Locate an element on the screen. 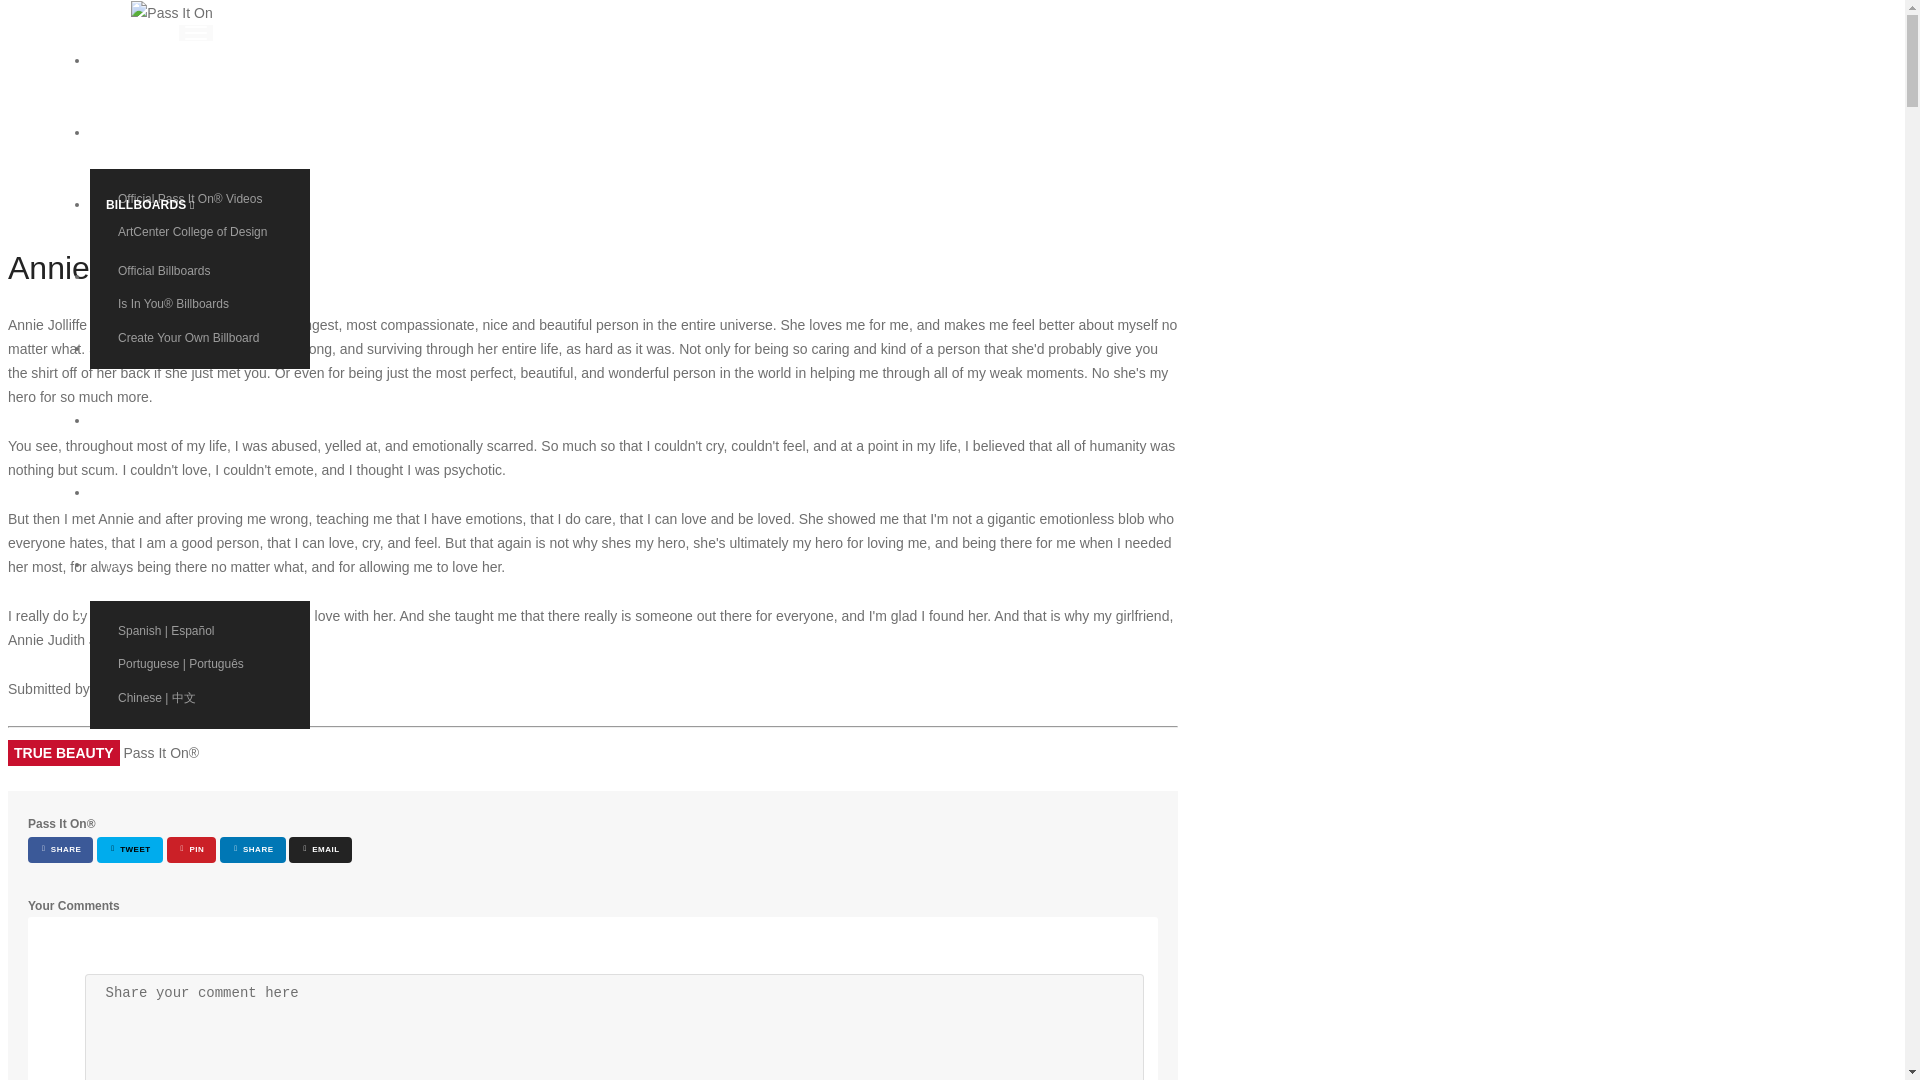 This screenshot has height=1080, width=1920.   SHARE is located at coordinates (60, 850).